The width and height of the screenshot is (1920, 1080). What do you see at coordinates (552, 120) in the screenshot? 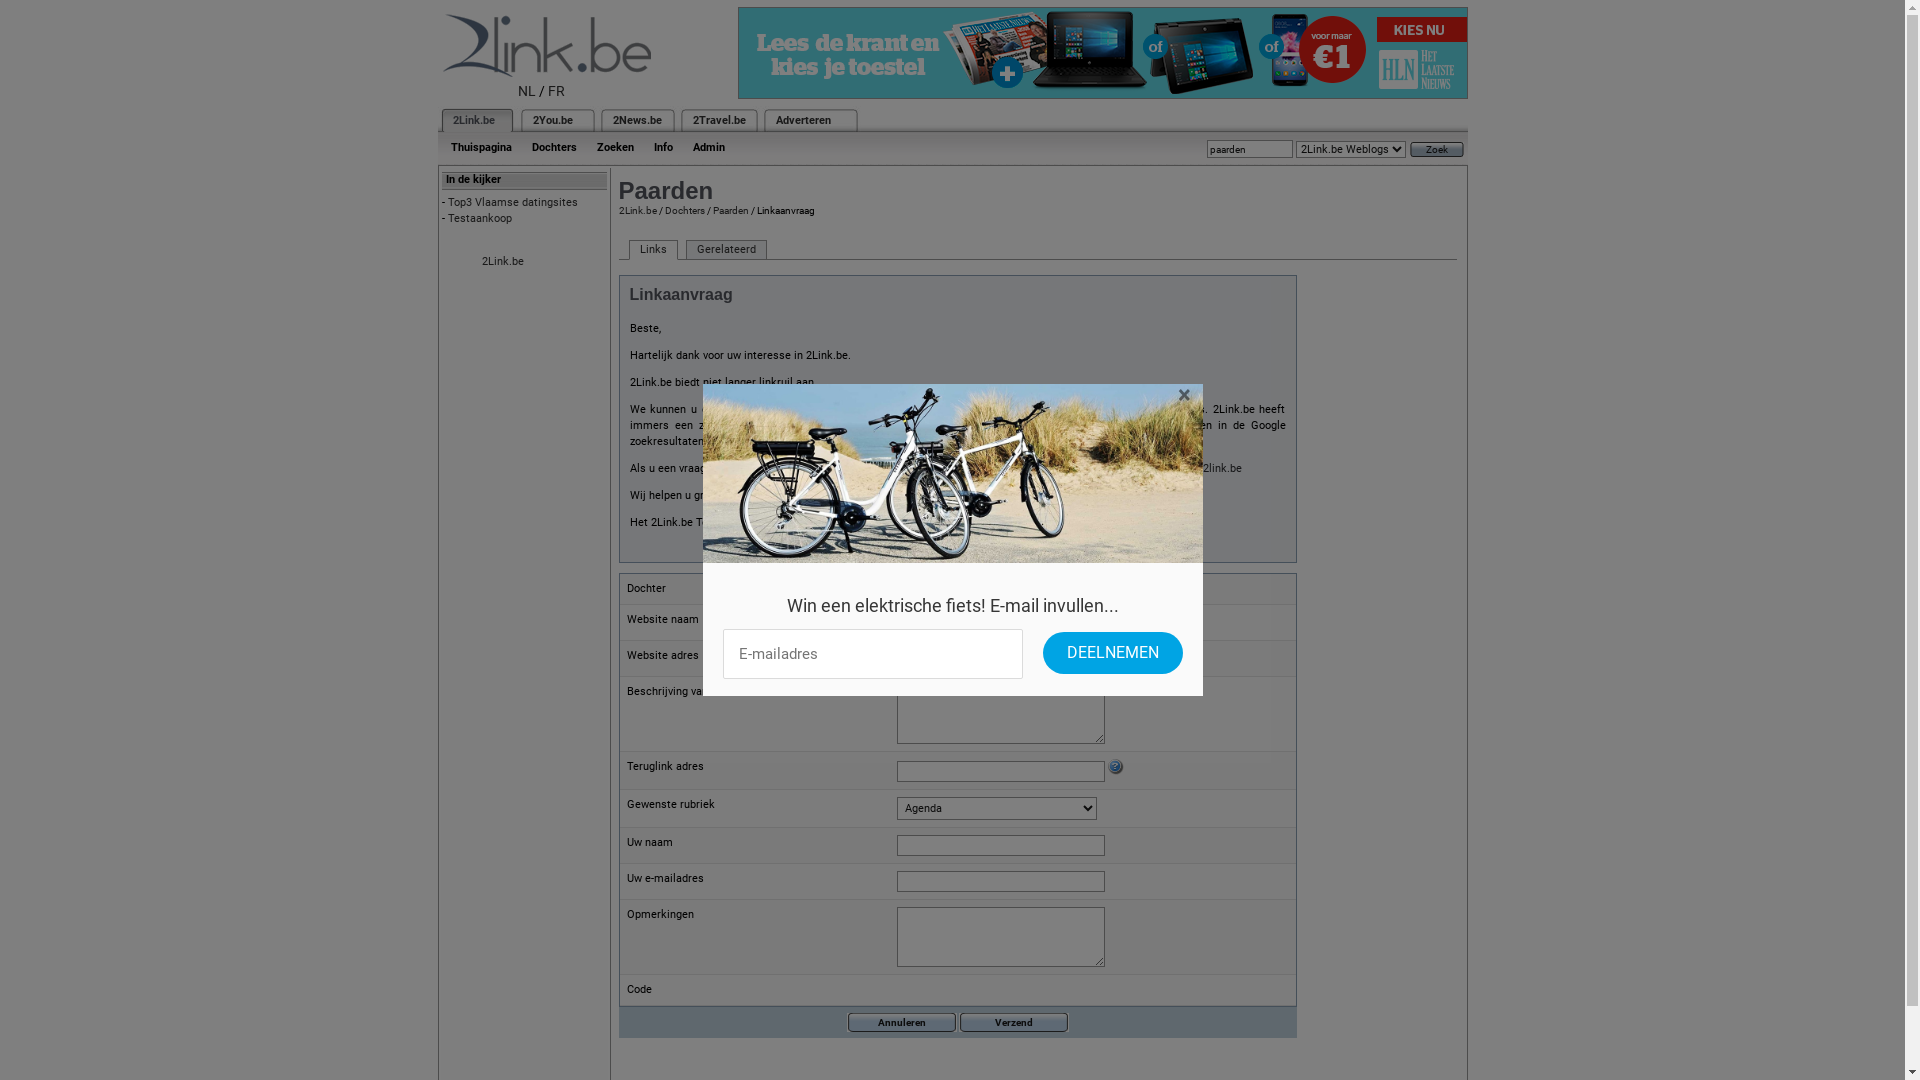
I see `2You.be` at bounding box center [552, 120].